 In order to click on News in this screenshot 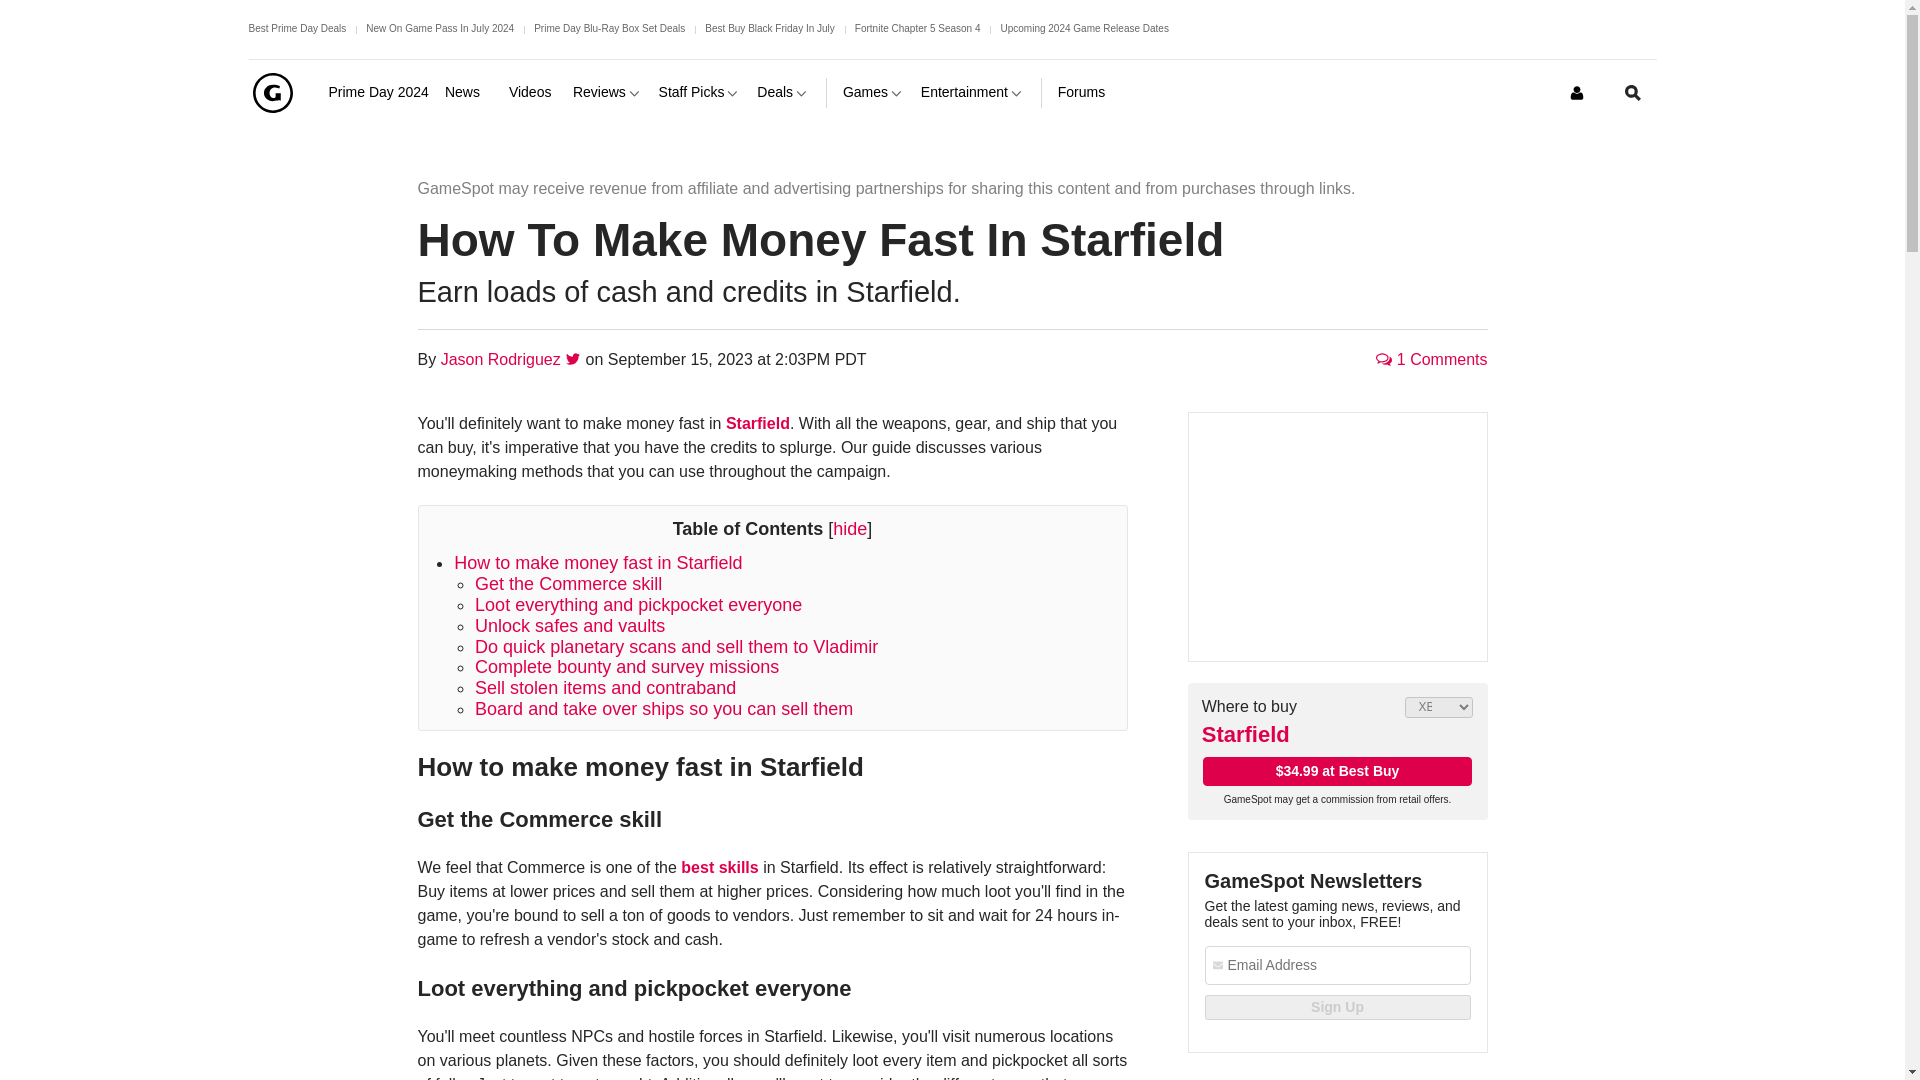, I will do `click(469, 92)`.